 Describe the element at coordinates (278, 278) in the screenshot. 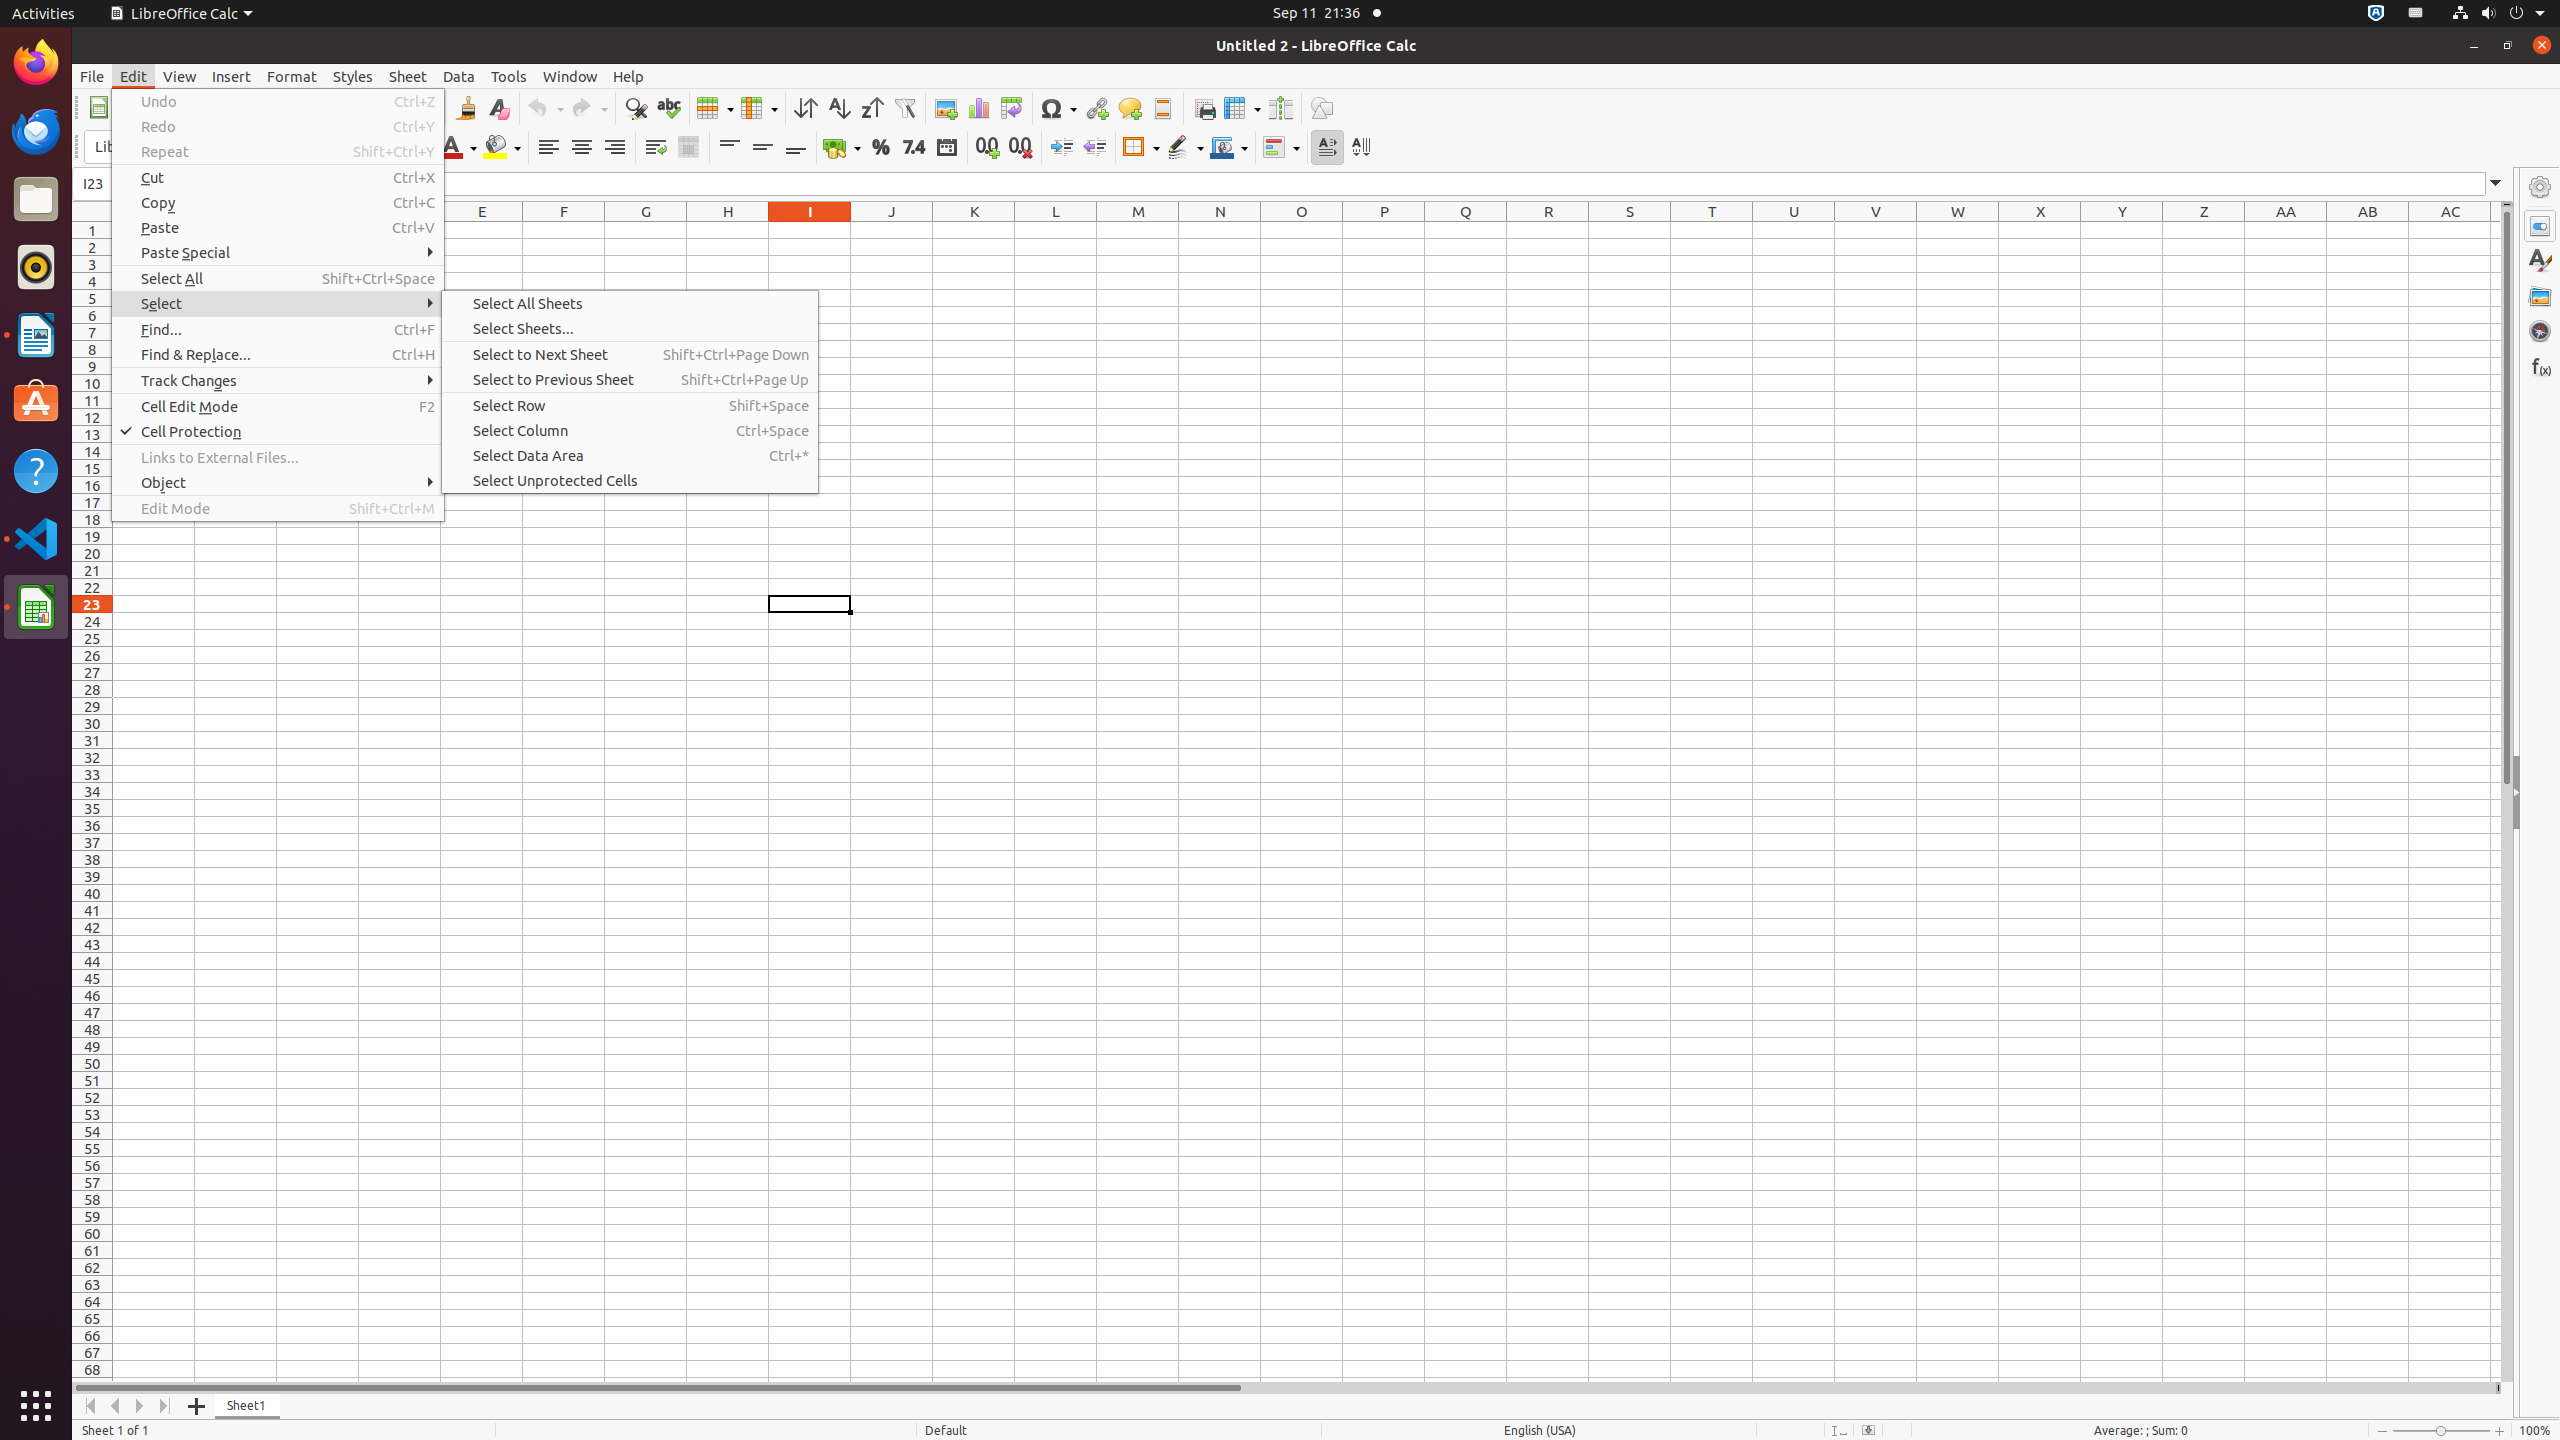

I see `Select All` at that location.